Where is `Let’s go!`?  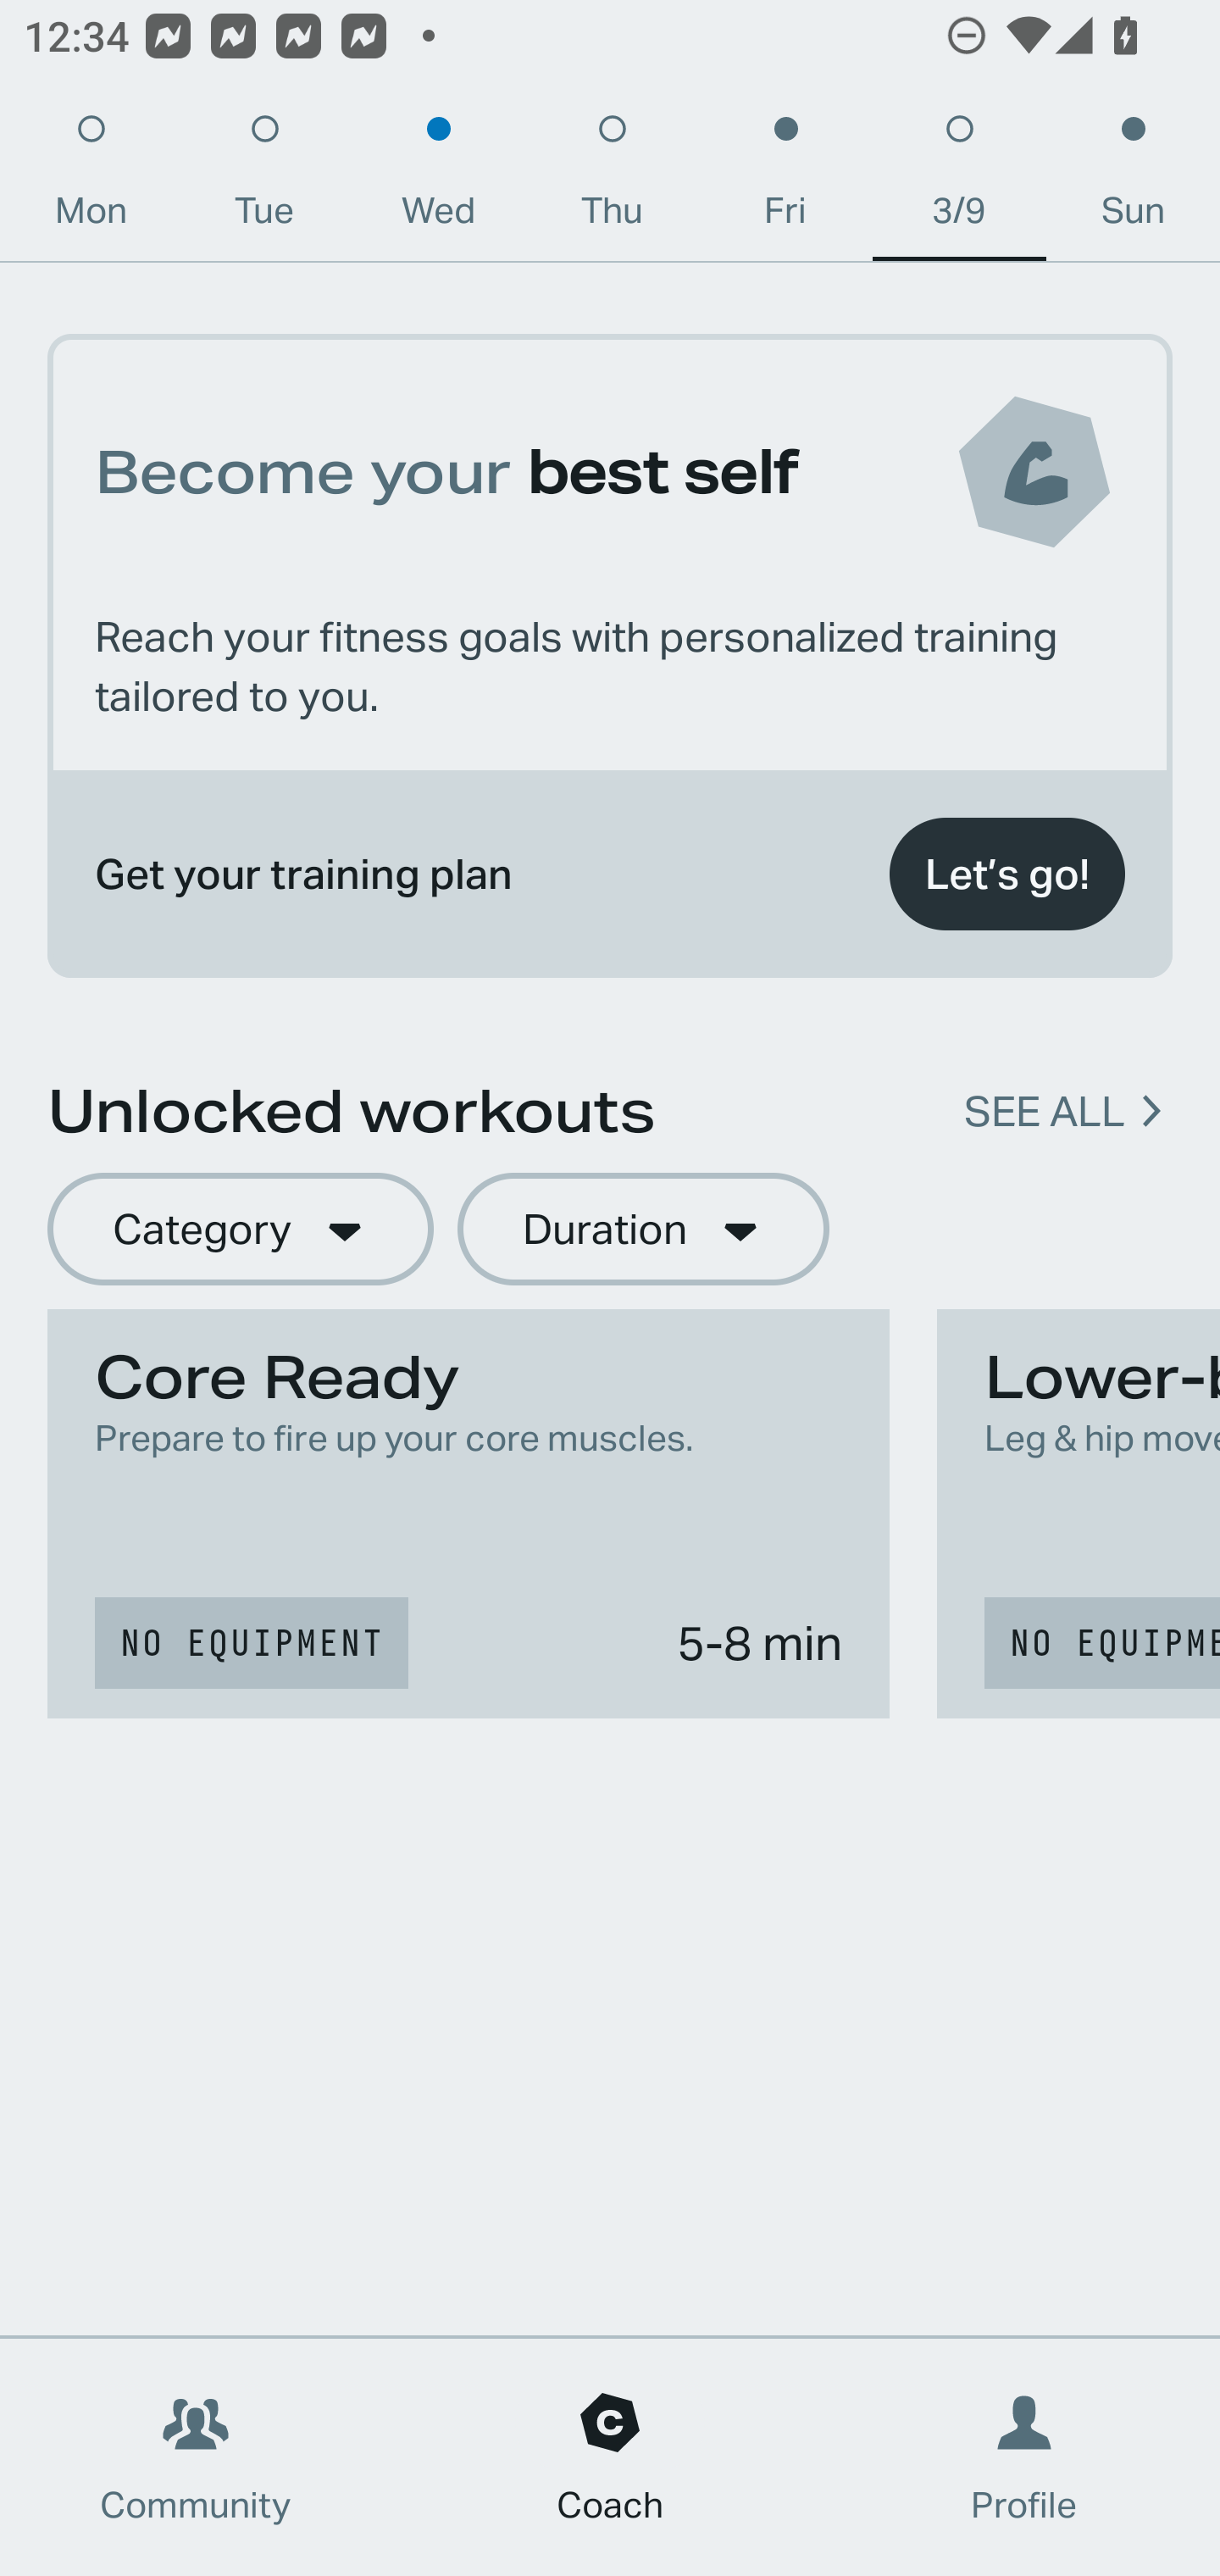 Let’s go! is located at coordinates (1006, 874).